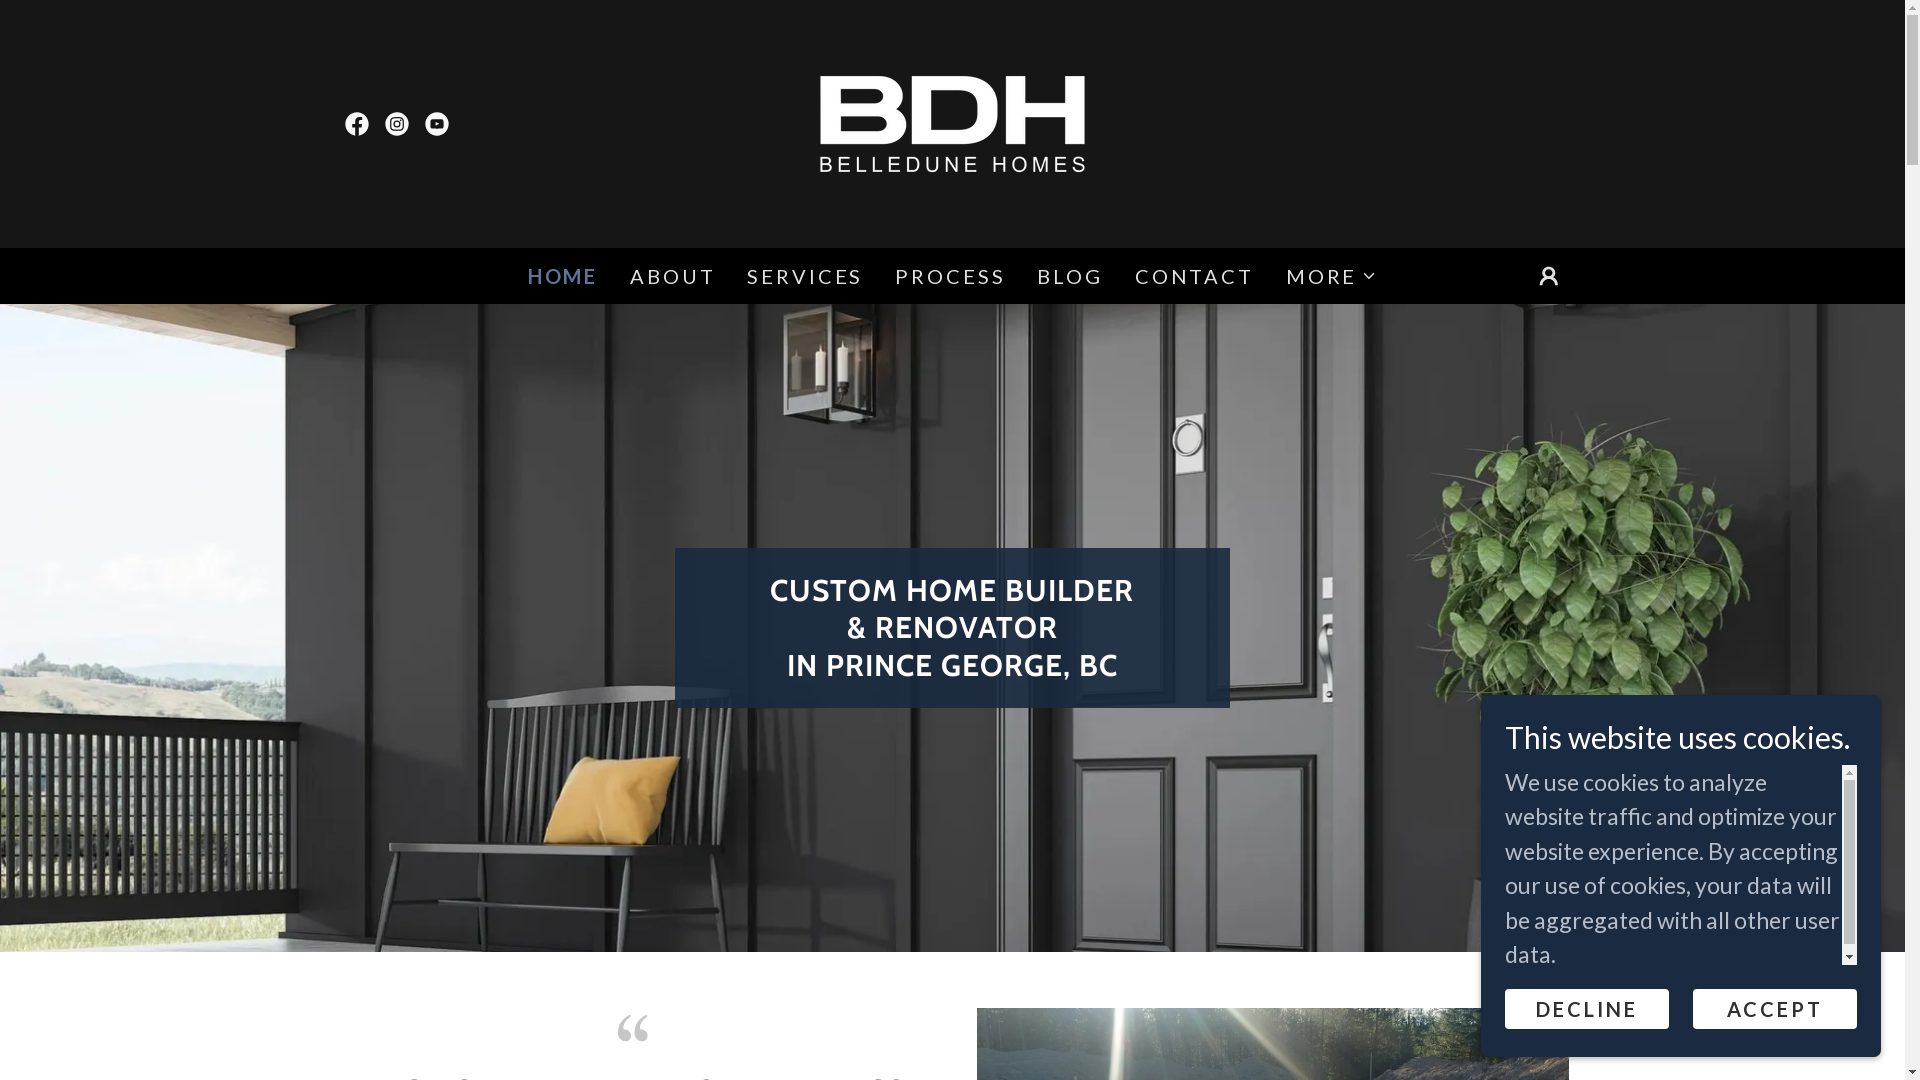  I want to click on HOME, so click(563, 276).